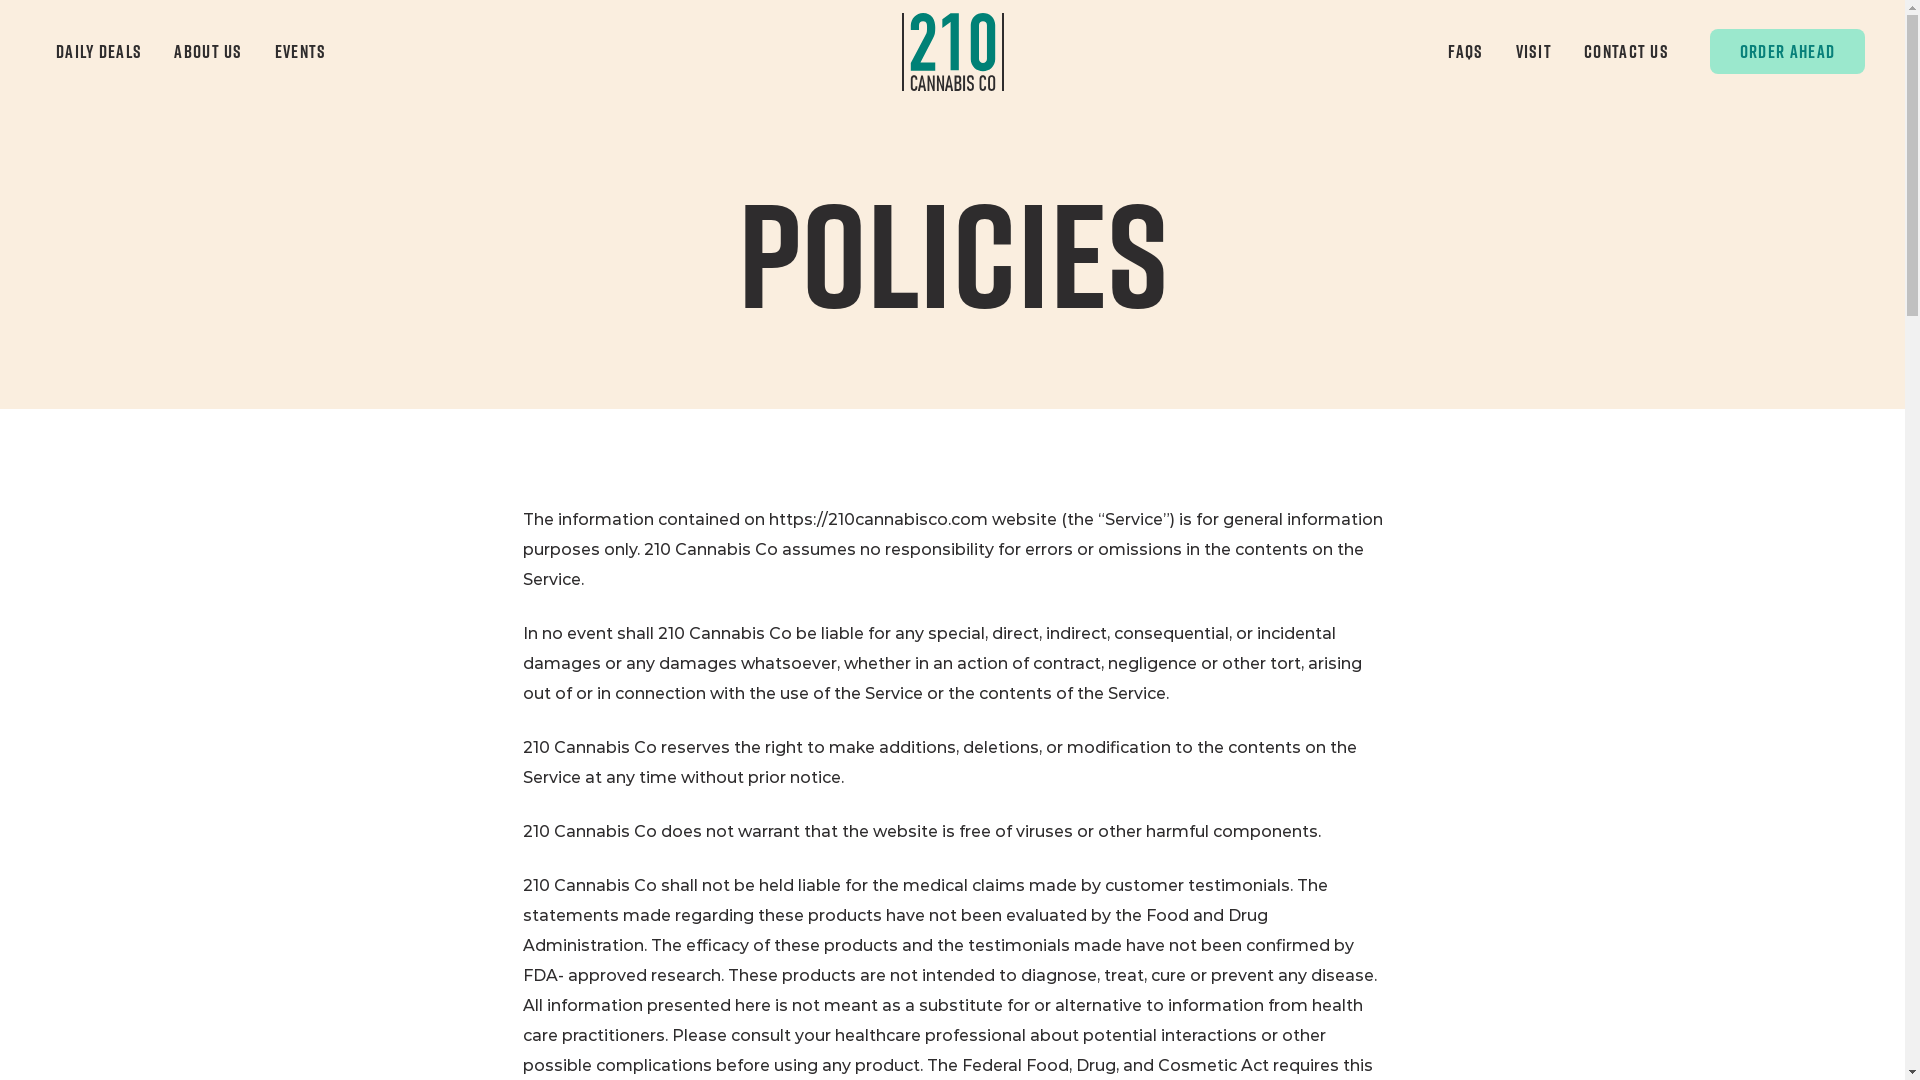 This screenshot has height=1080, width=1920. Describe the element at coordinates (0, 0) in the screenshot. I see `Skip to content` at that location.